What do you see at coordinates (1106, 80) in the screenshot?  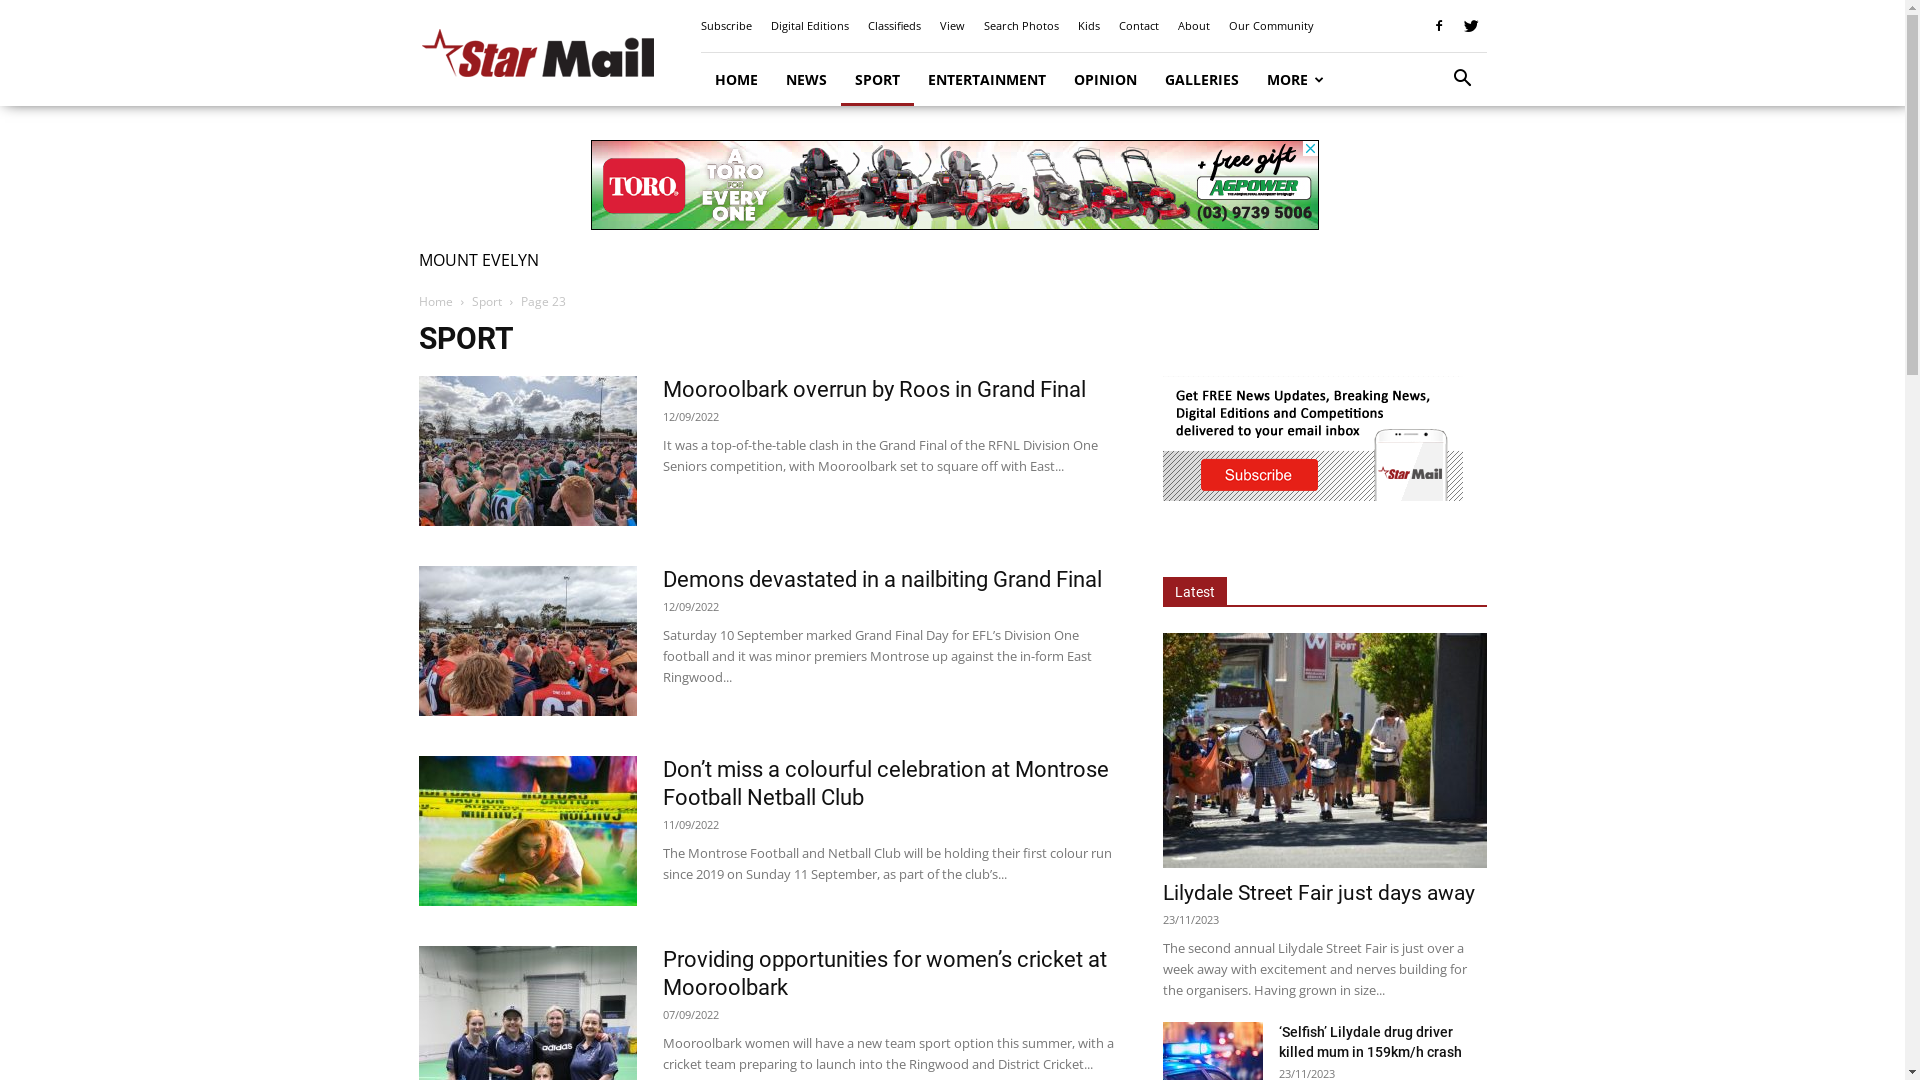 I see `OPINION` at bounding box center [1106, 80].